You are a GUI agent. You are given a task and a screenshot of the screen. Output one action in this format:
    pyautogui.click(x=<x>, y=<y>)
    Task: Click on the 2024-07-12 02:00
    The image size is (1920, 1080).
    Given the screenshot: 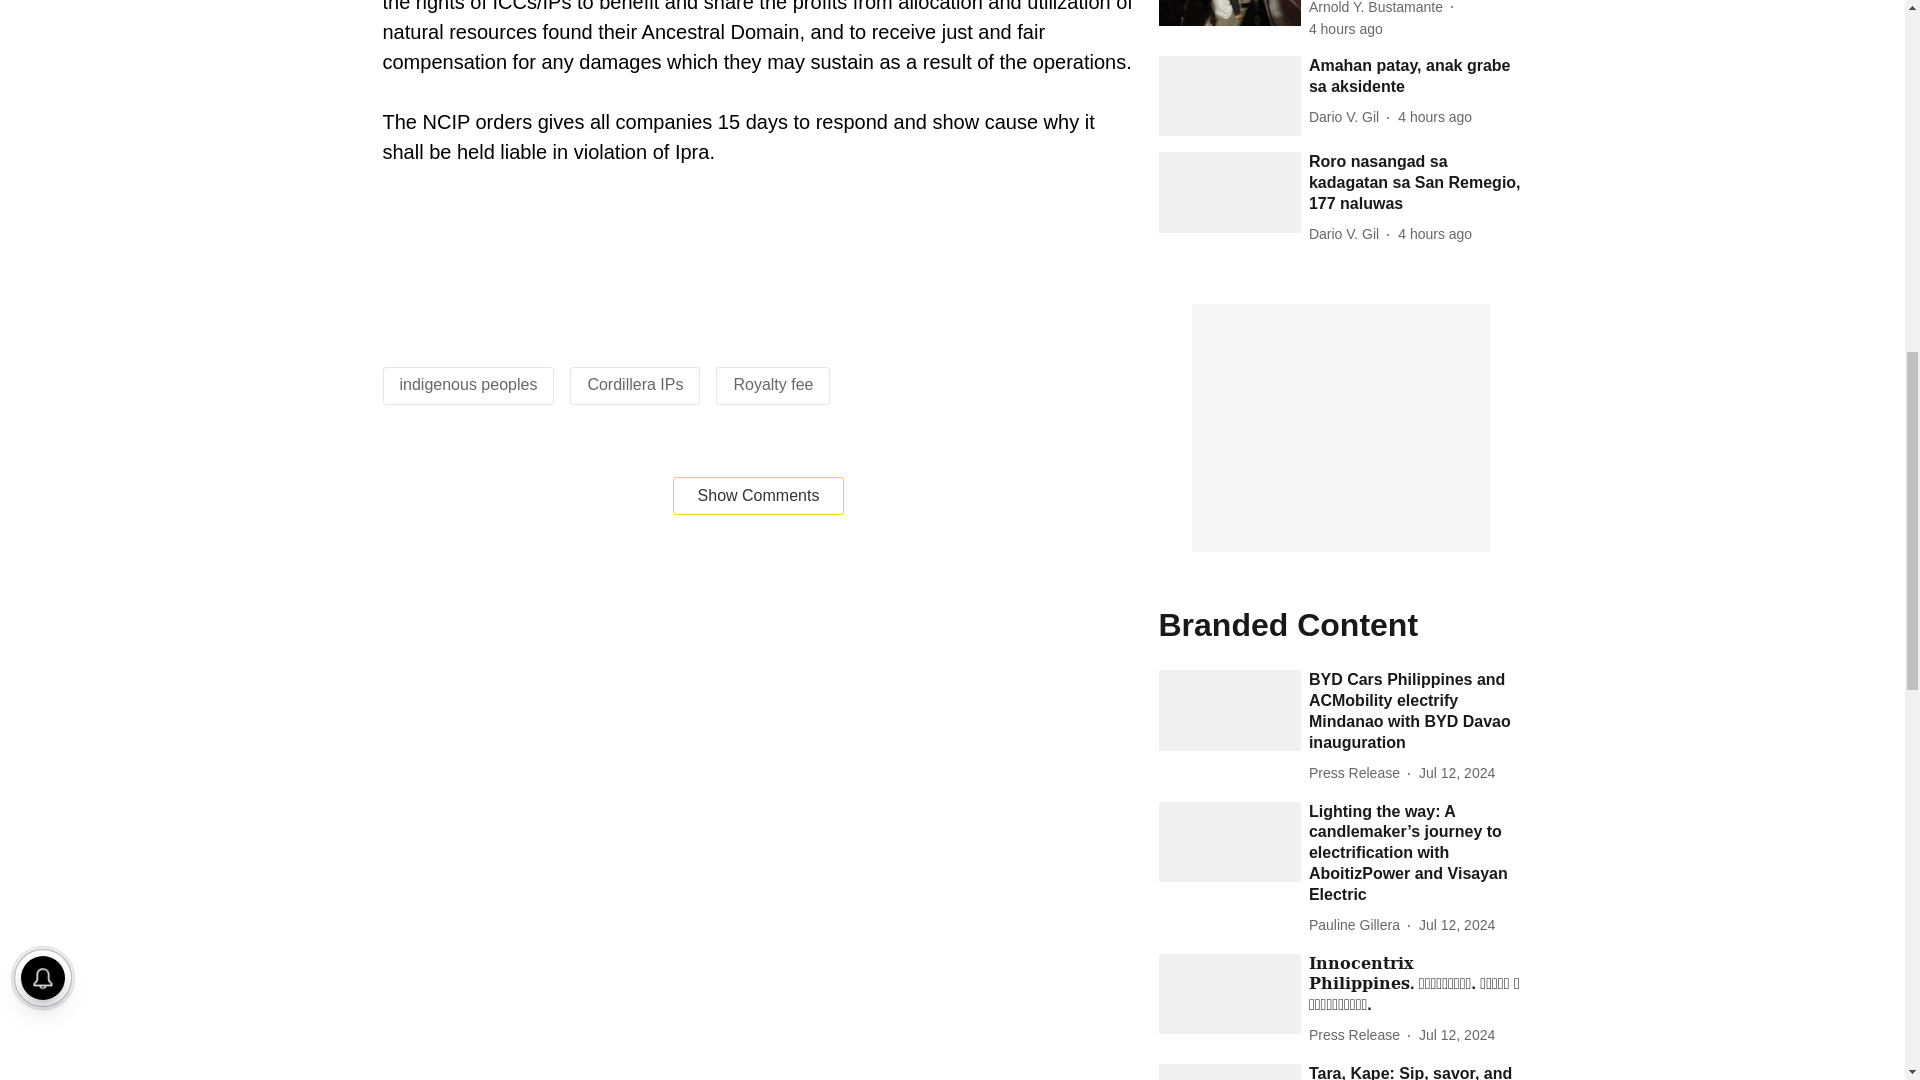 What is the action you would take?
    pyautogui.click(x=1456, y=1035)
    